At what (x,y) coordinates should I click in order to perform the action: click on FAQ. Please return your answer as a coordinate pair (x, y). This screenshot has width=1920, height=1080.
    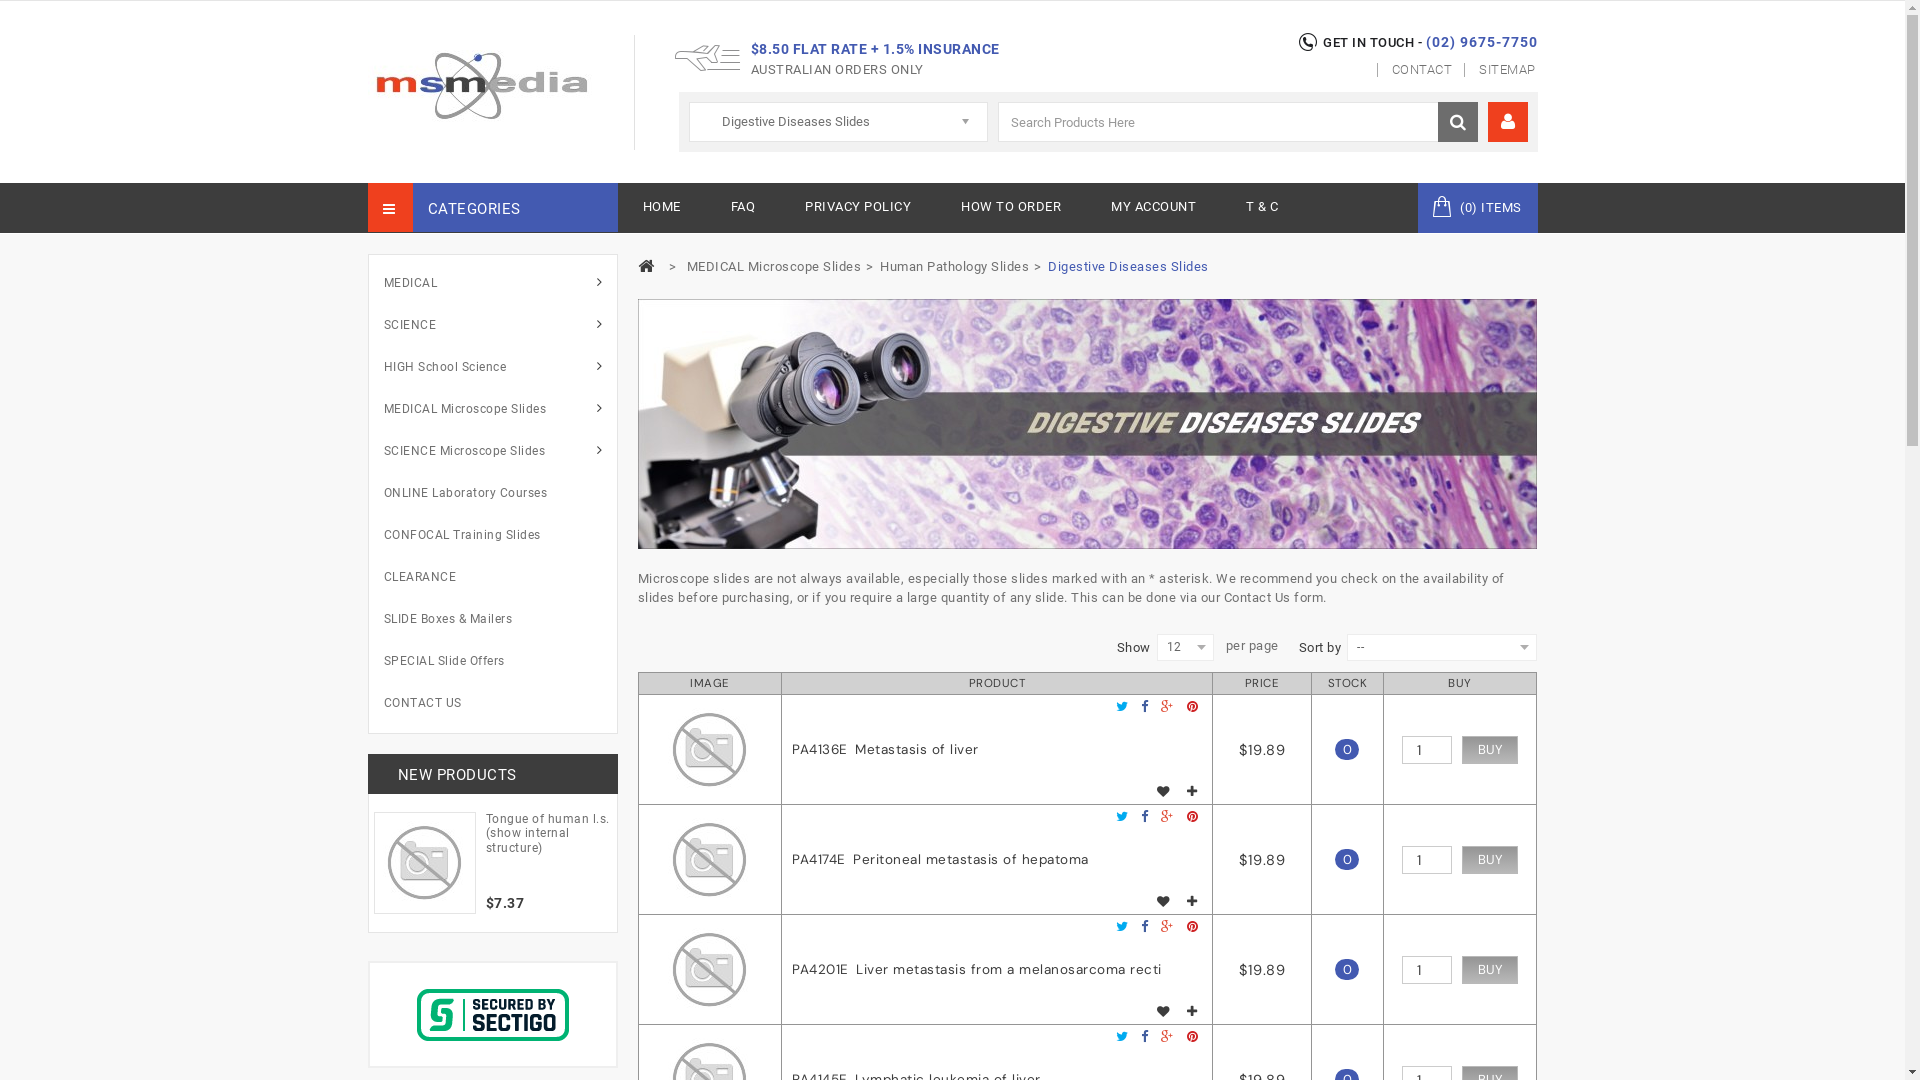
    Looking at the image, I should click on (744, 208).